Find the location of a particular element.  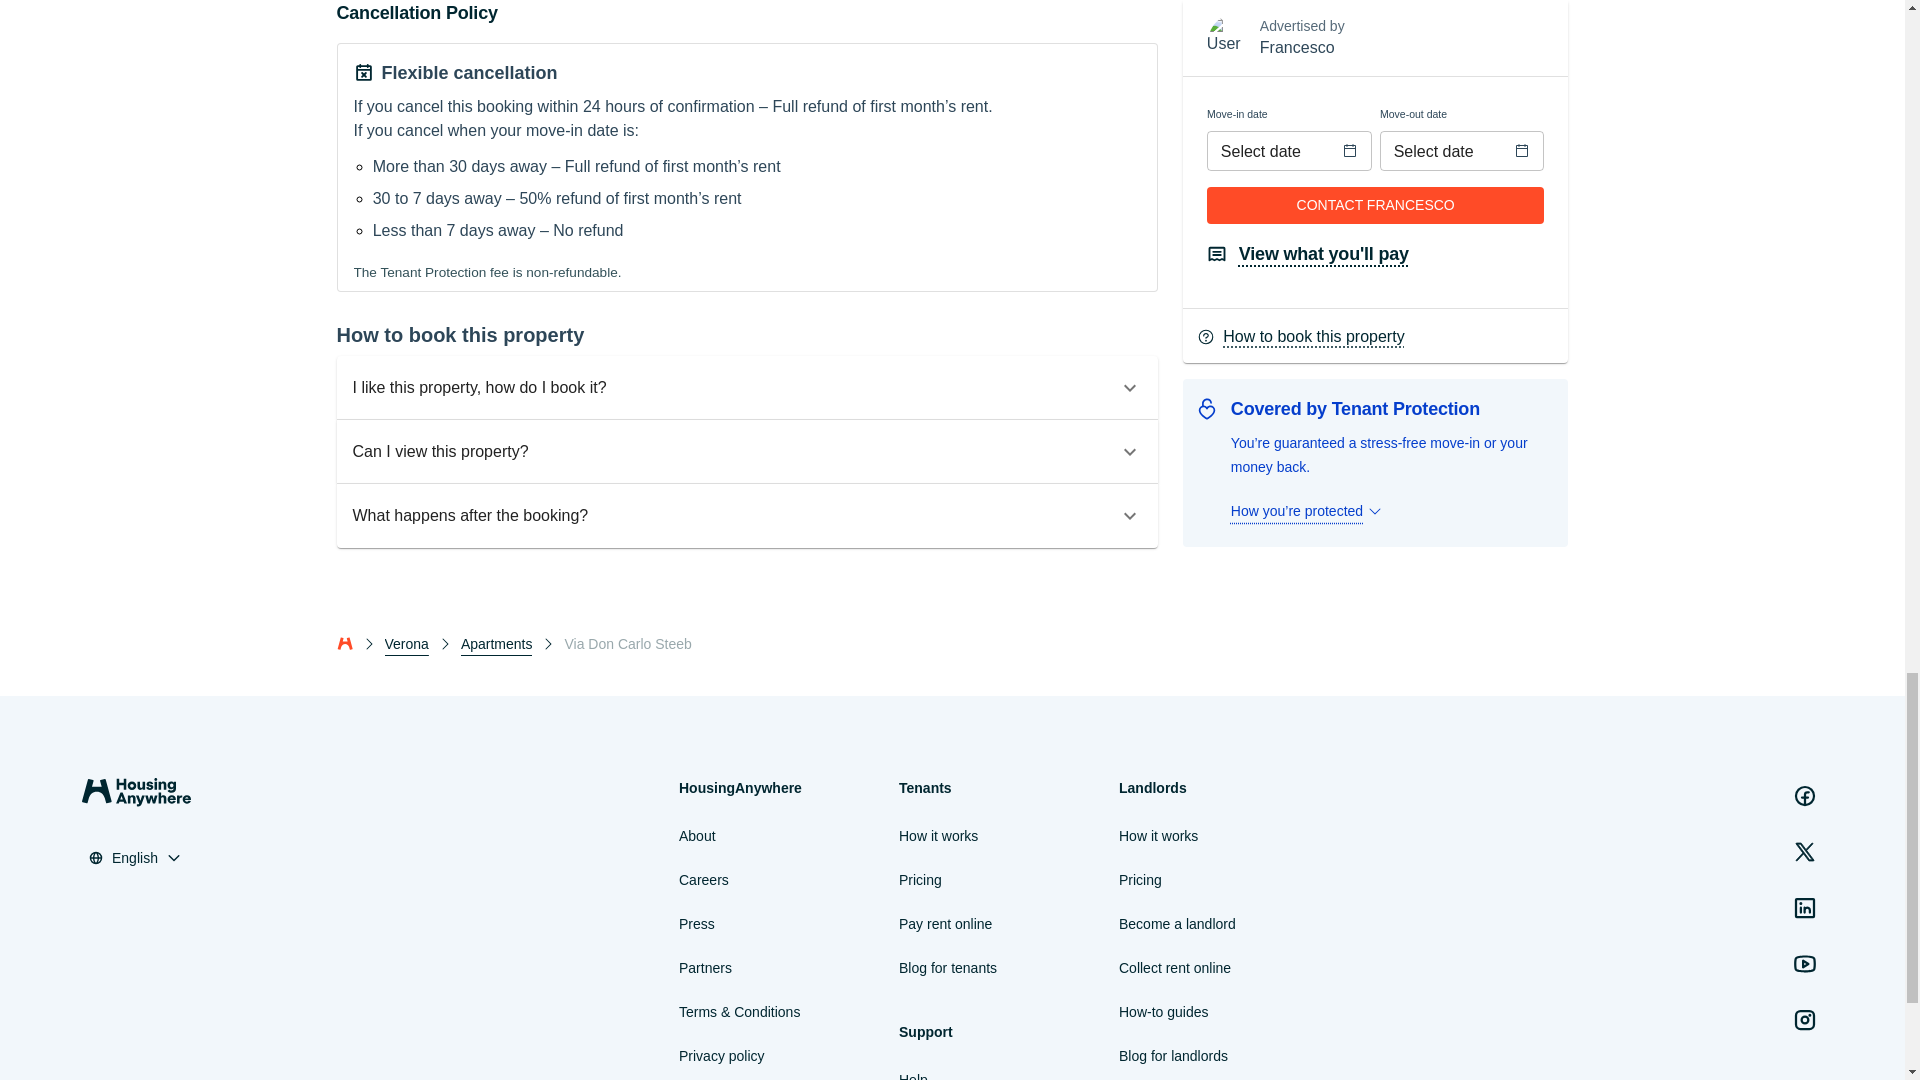

Partners is located at coordinates (705, 967).